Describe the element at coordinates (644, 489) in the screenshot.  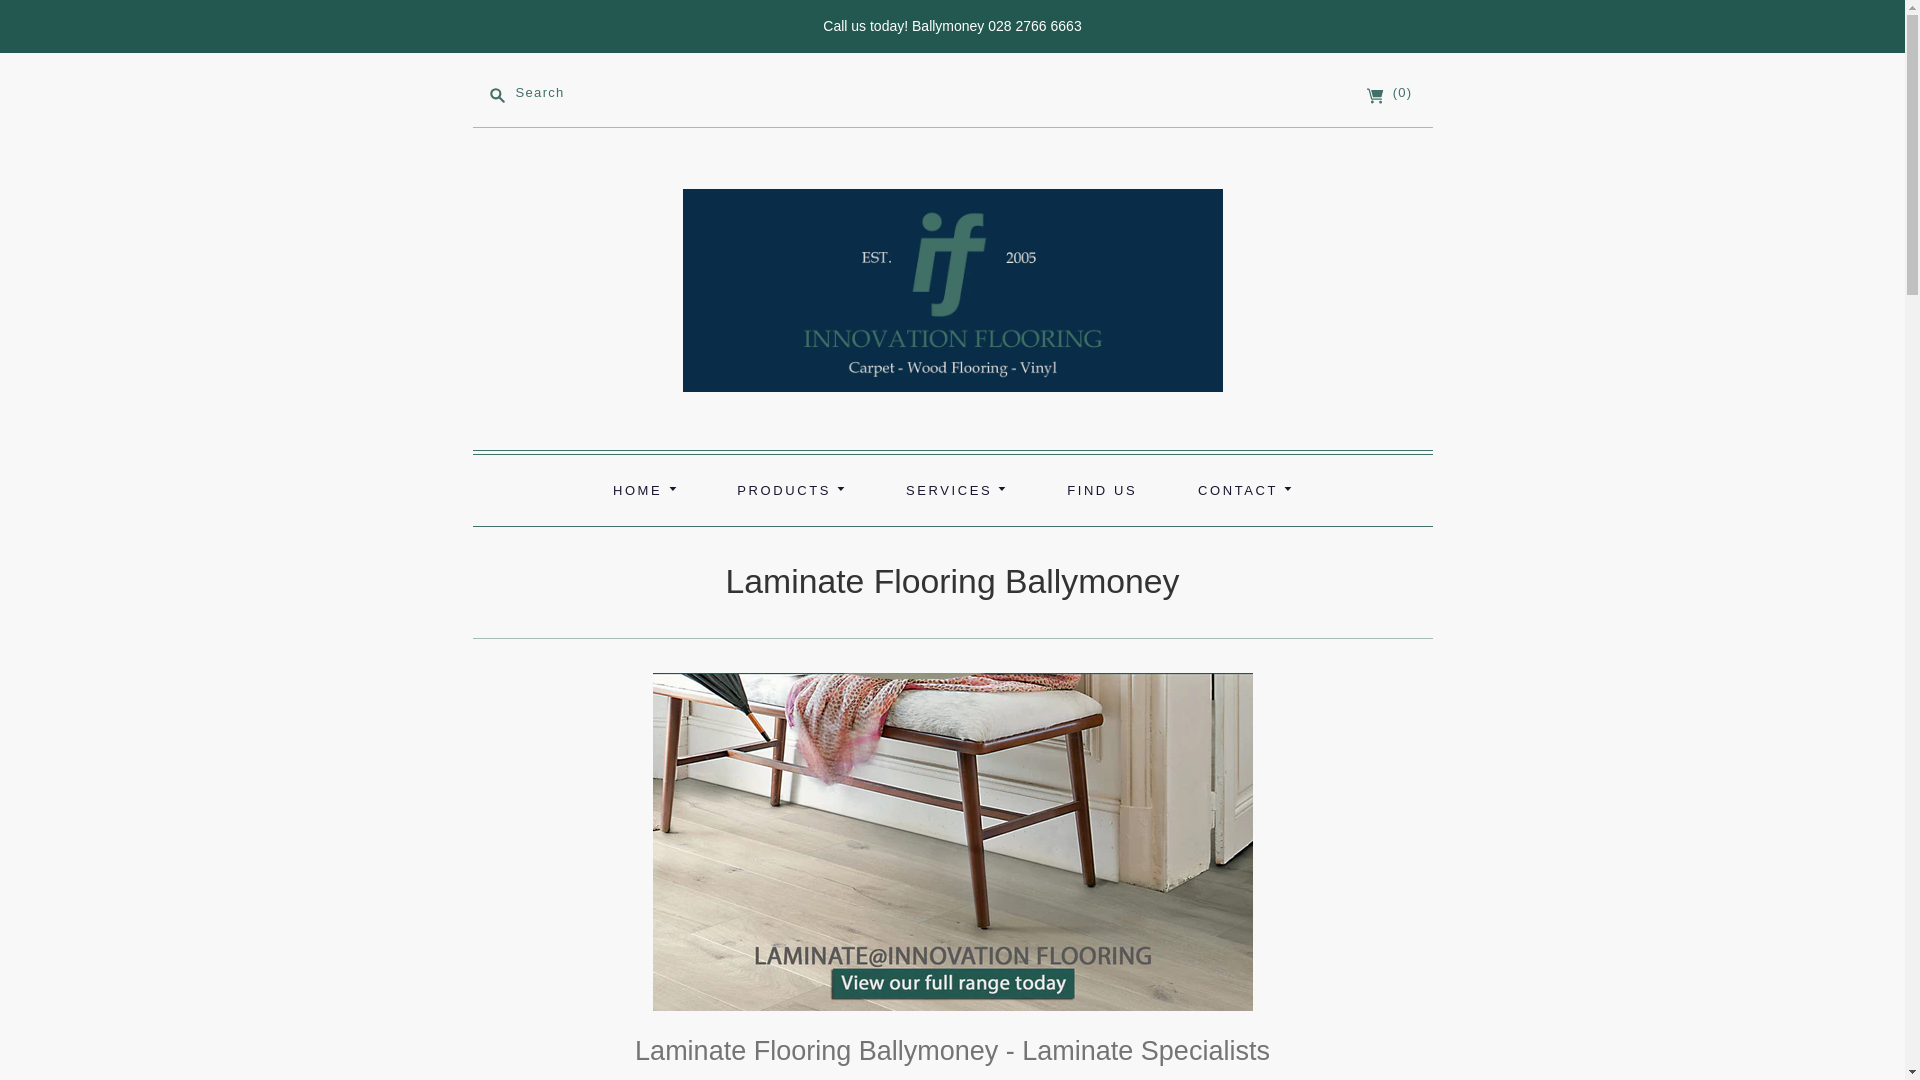
I see `HOME` at that location.